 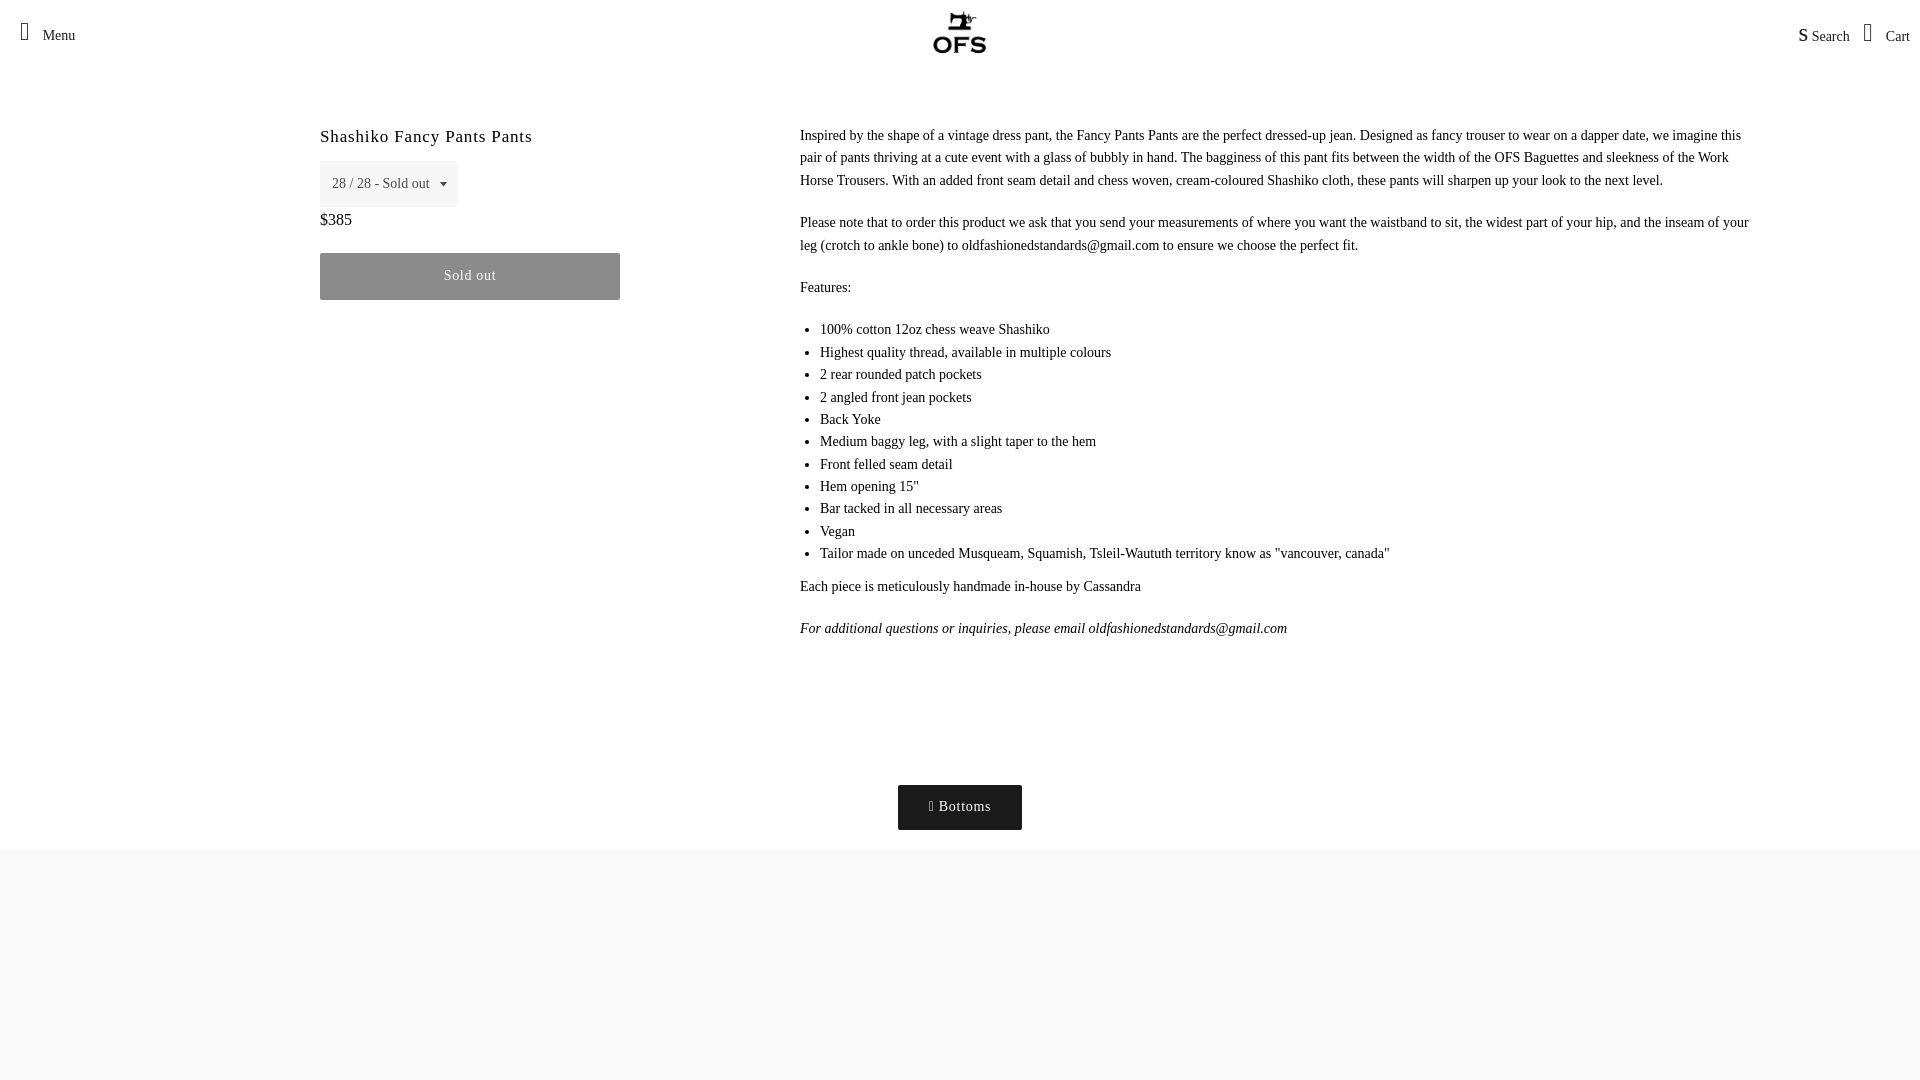 What do you see at coordinates (1818, 32) in the screenshot?
I see `Search` at bounding box center [1818, 32].